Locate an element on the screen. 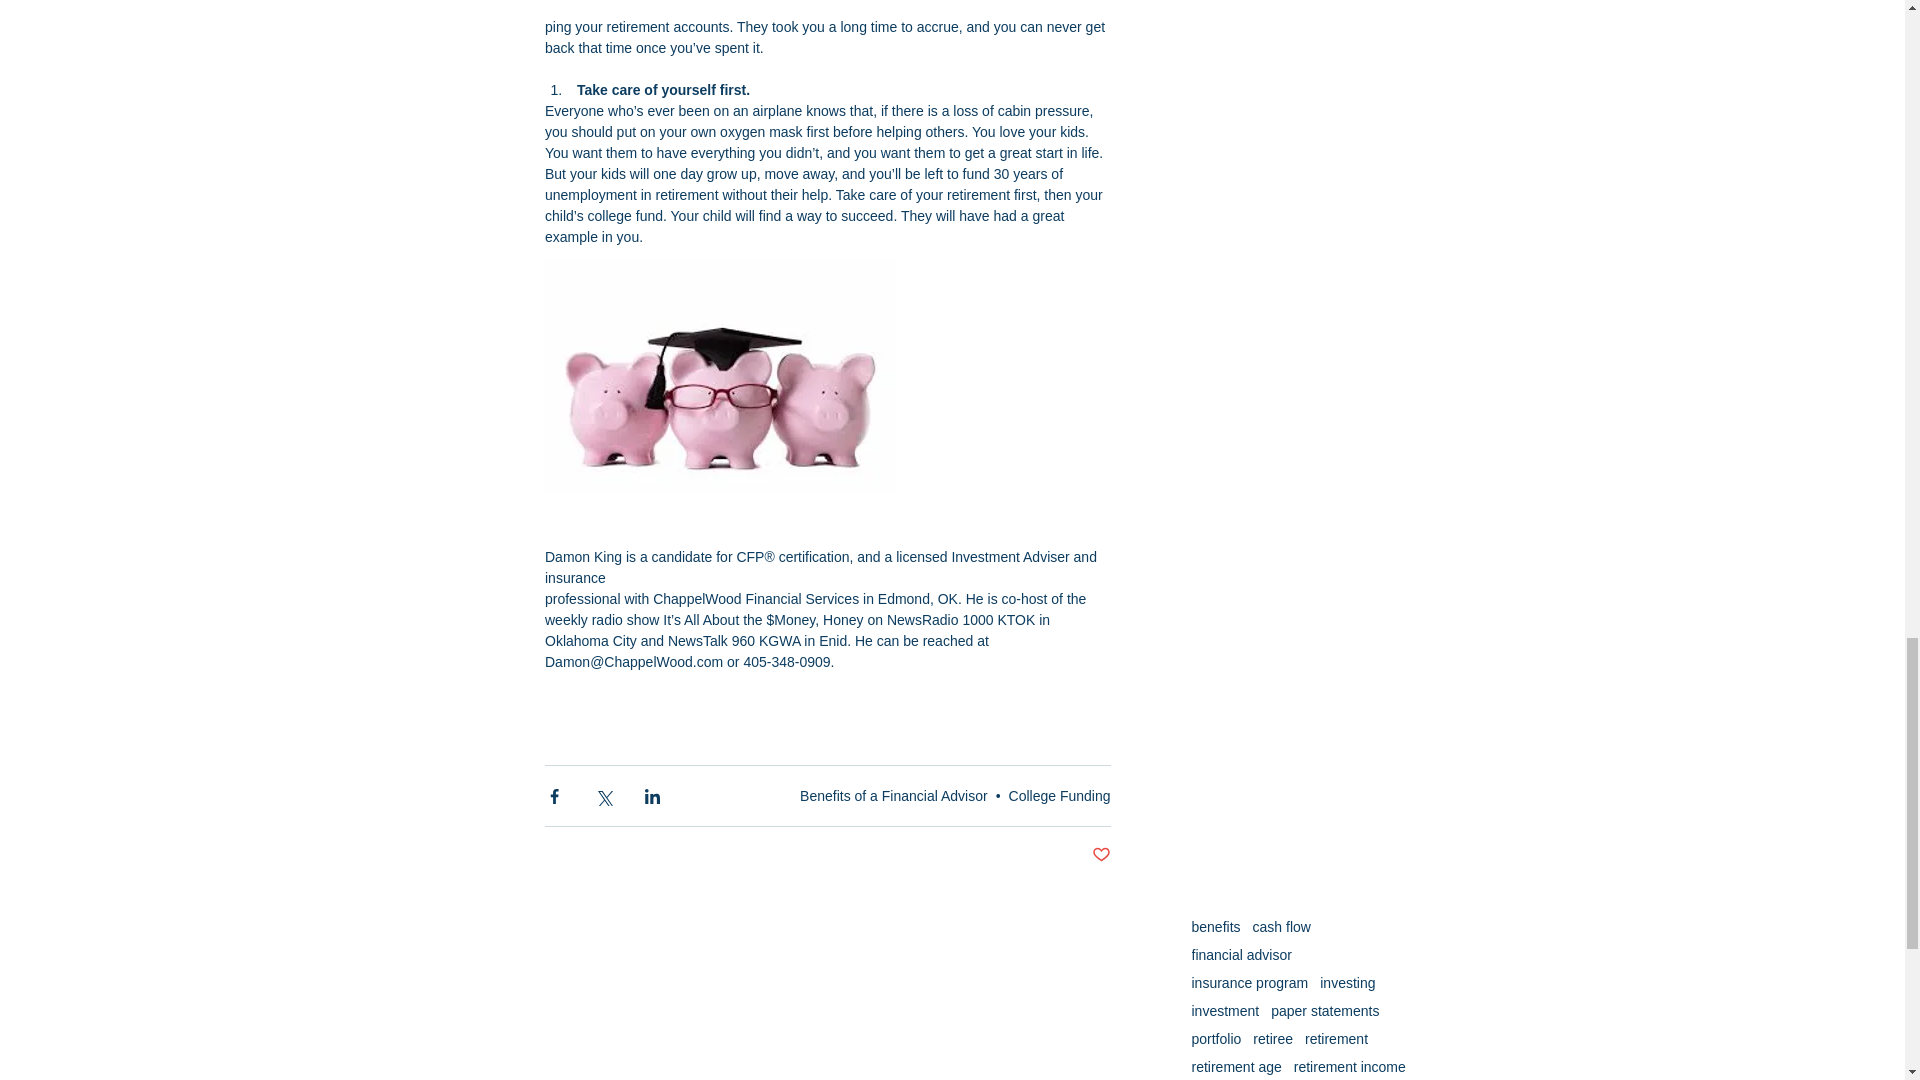 The width and height of the screenshot is (1920, 1080). Benefits of a Financial Advisor is located at coordinates (894, 796).